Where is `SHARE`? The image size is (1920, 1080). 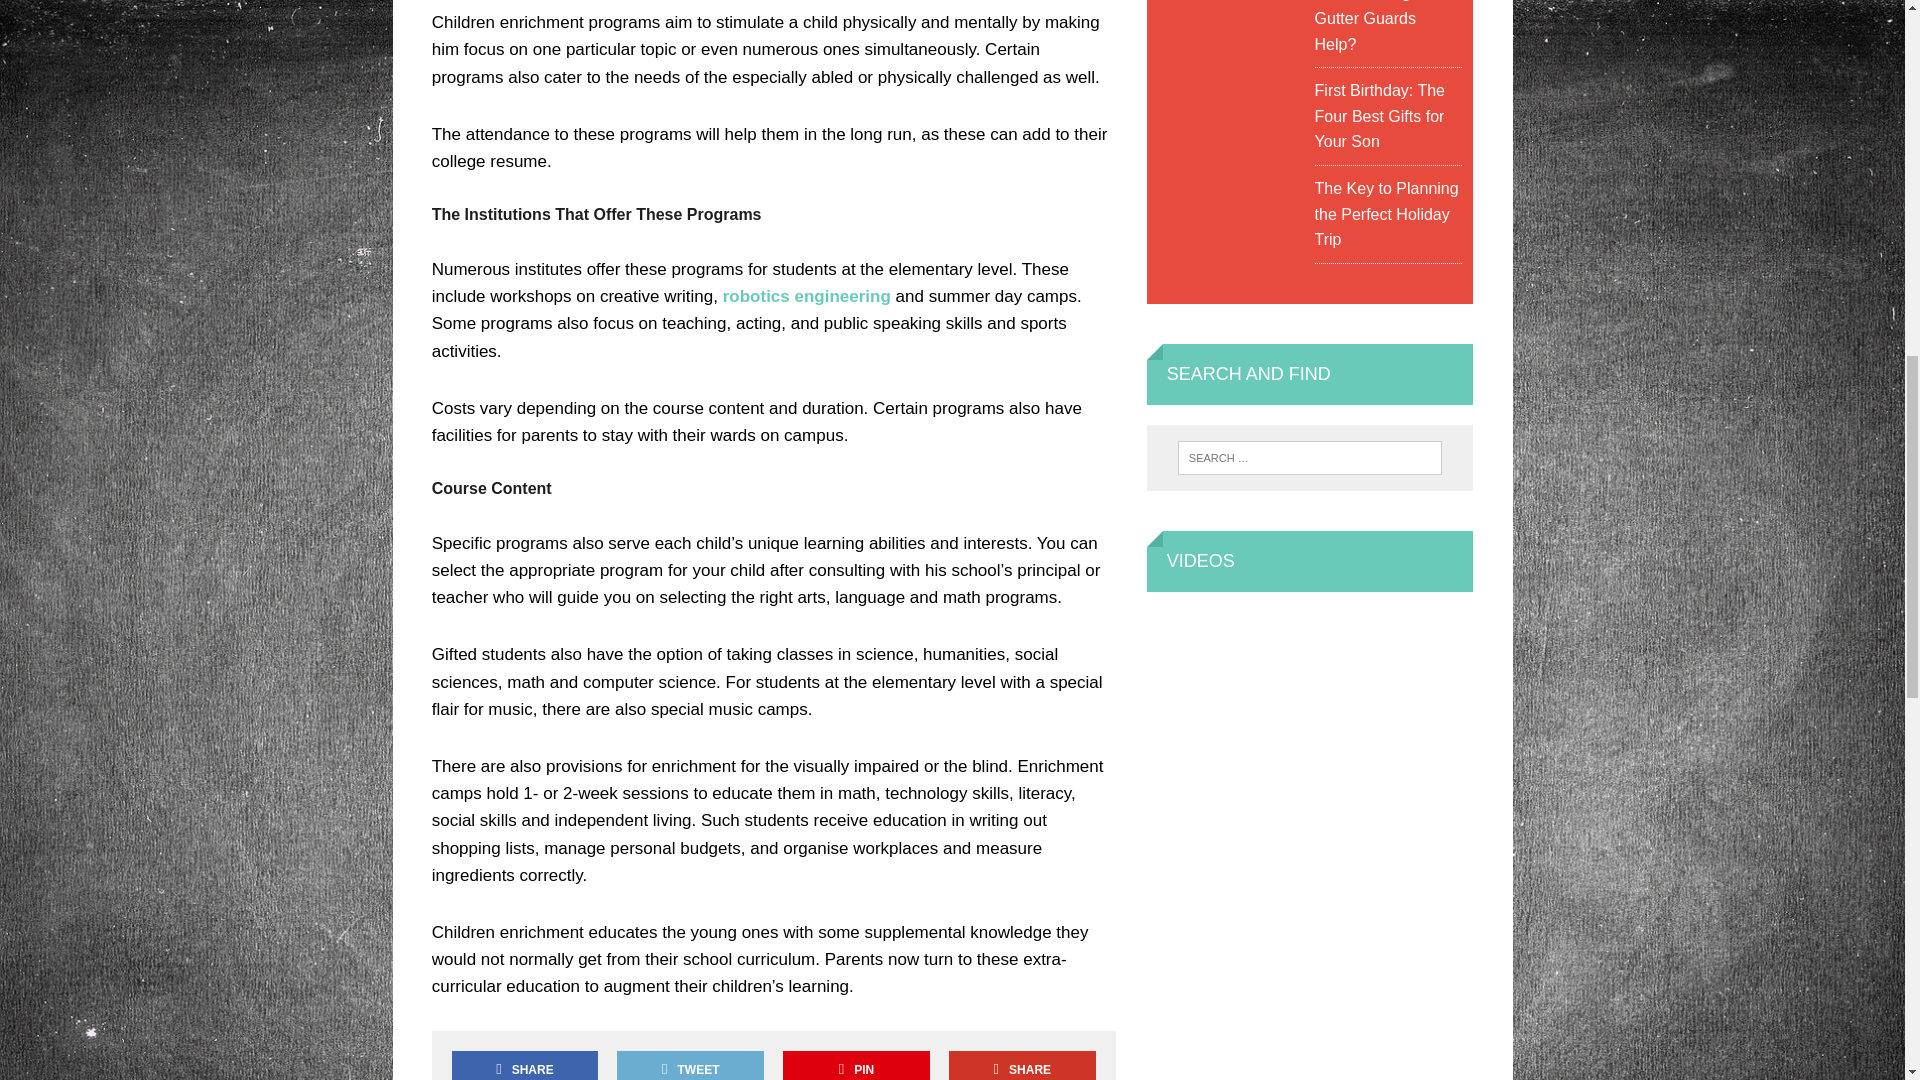
SHARE is located at coordinates (1021, 1064).